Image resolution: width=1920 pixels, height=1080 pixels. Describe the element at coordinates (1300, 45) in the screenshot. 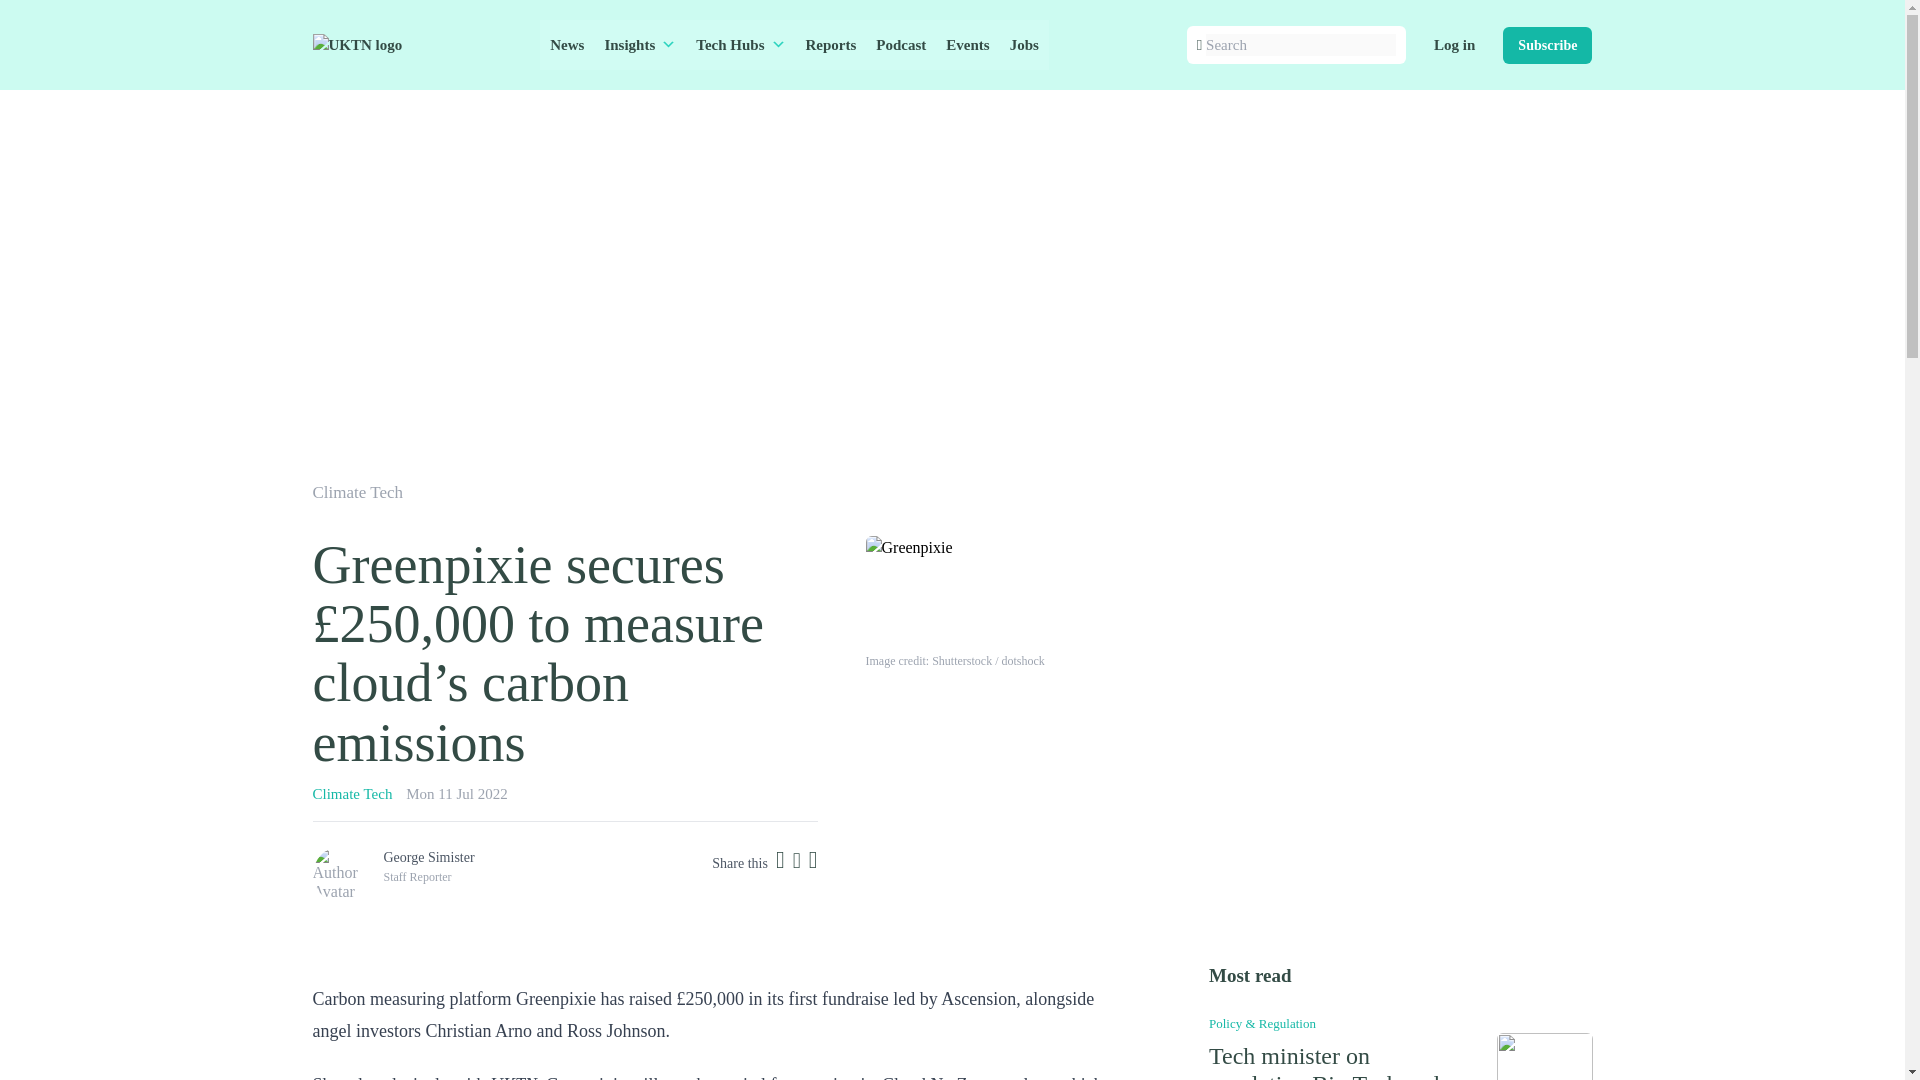

I see `Search for:` at that location.